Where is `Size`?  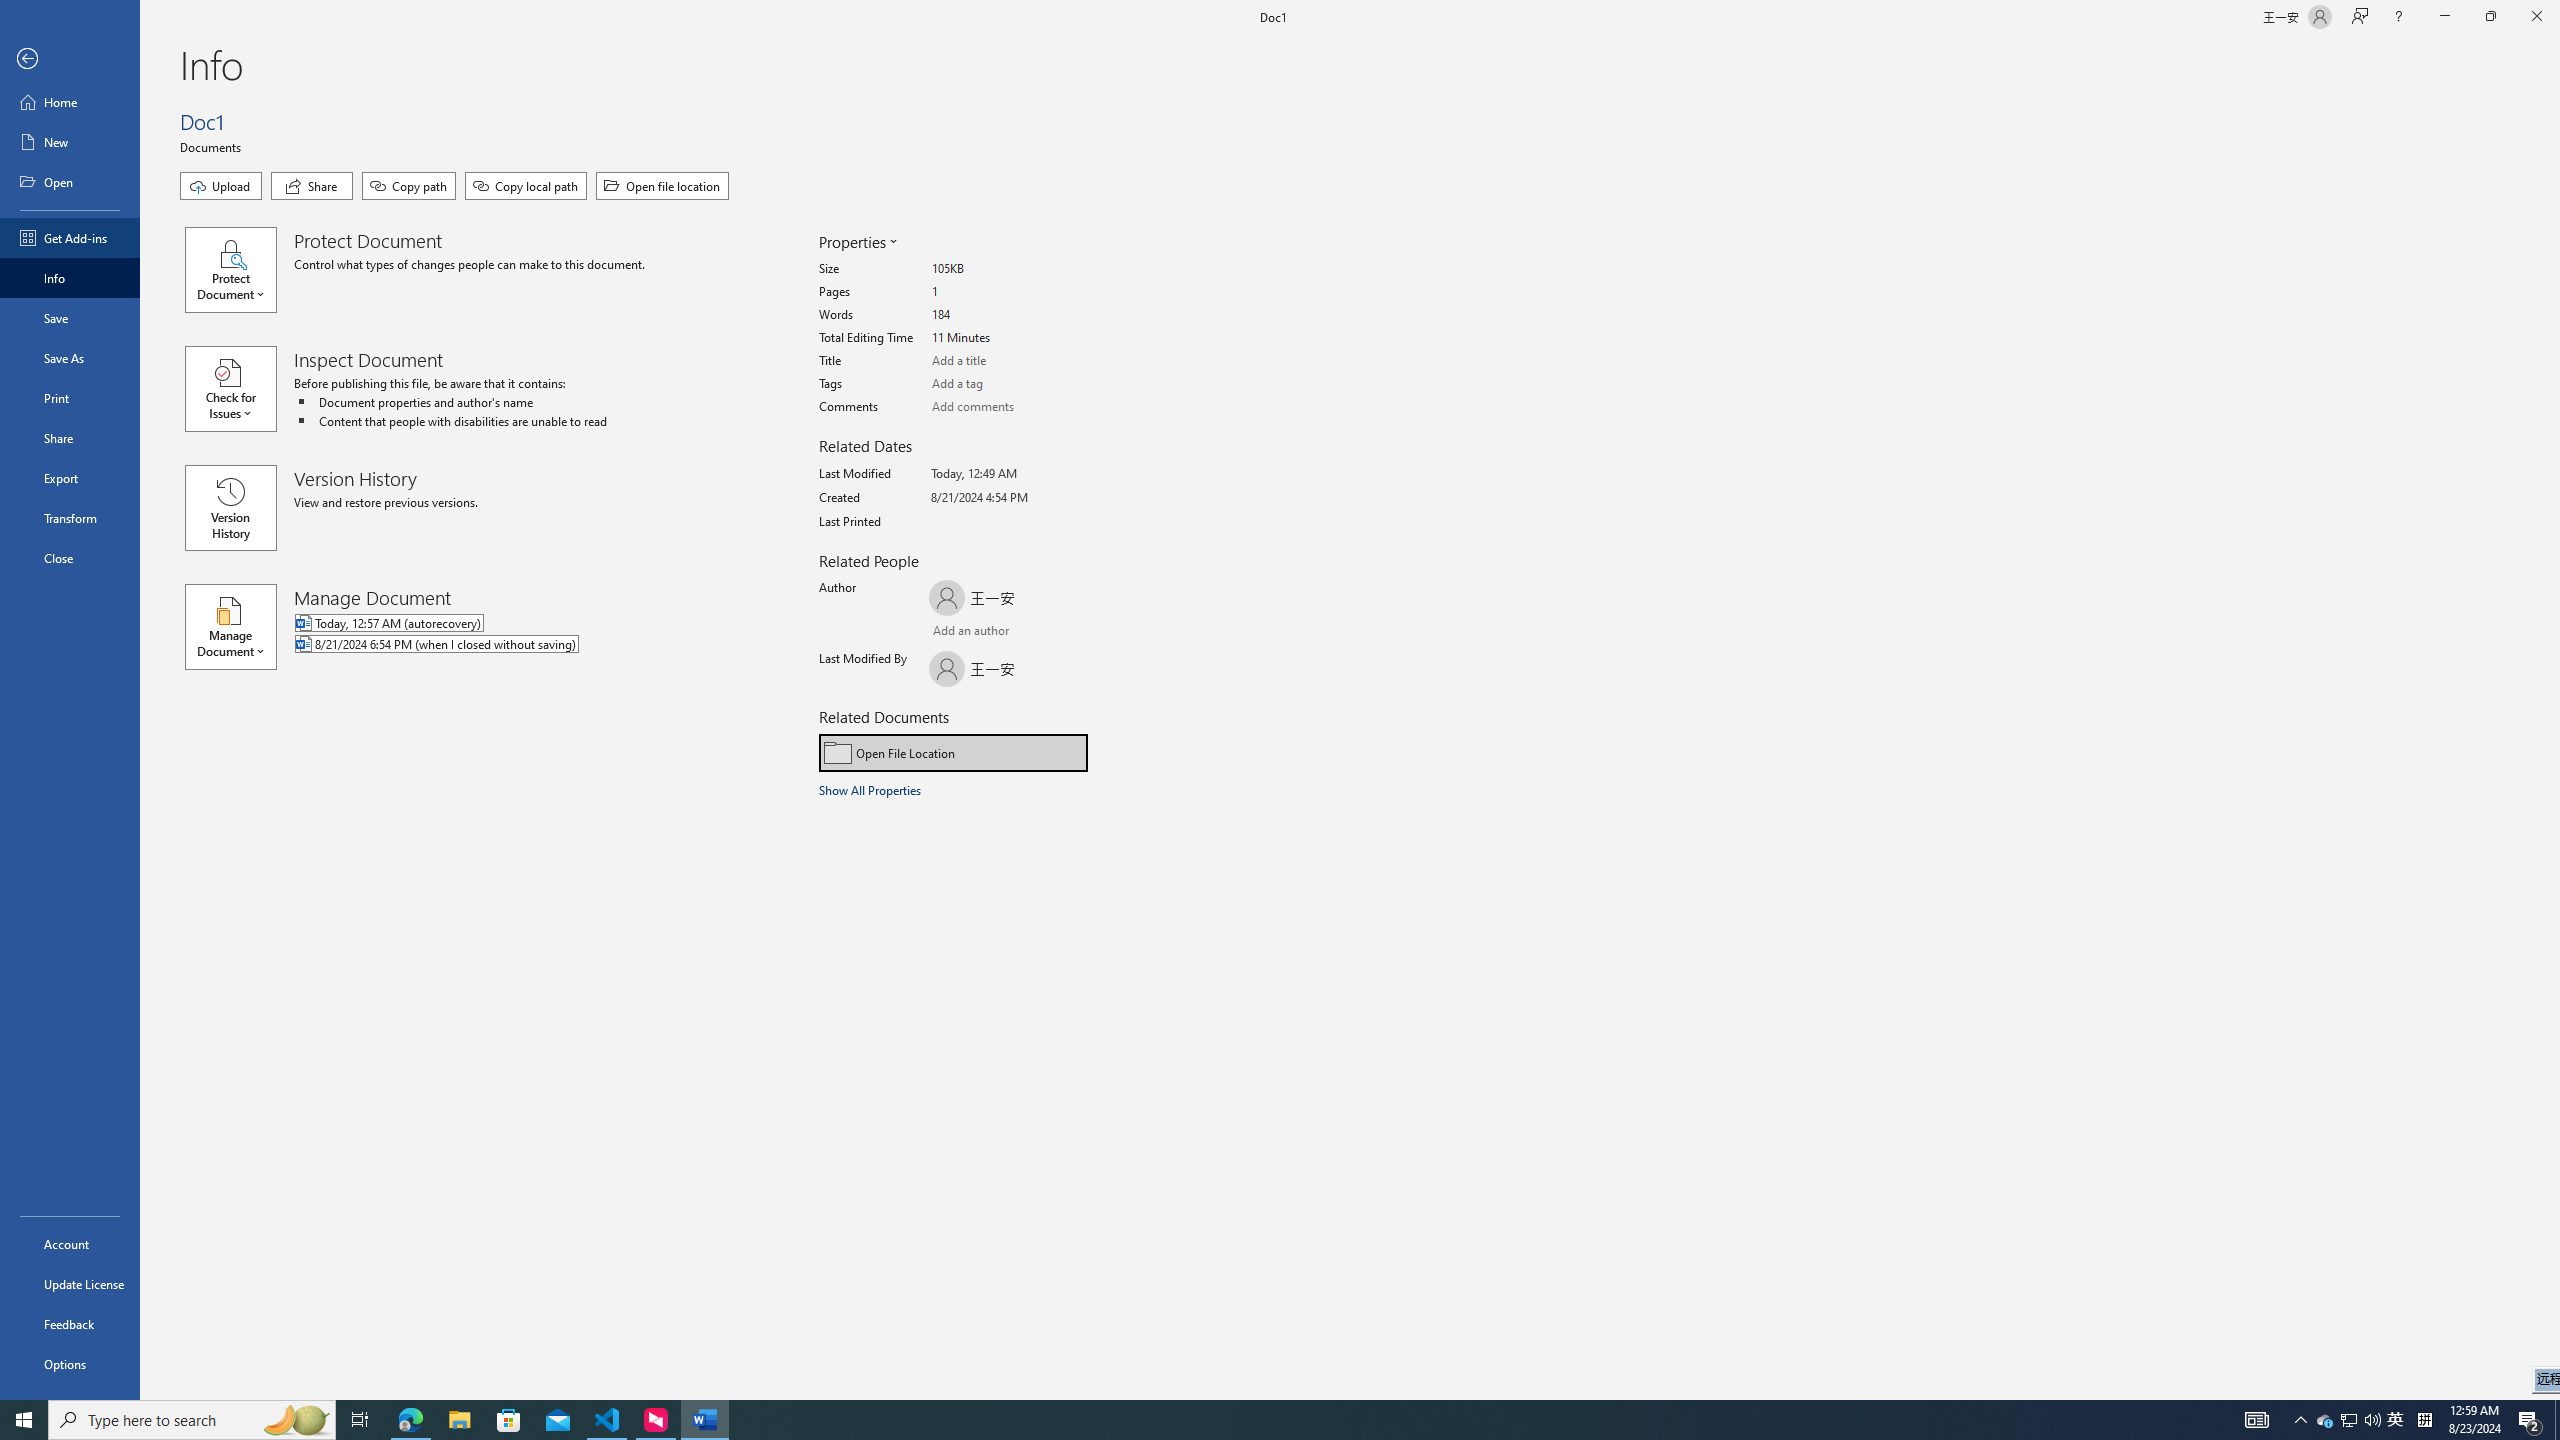 Size is located at coordinates (1007, 270).